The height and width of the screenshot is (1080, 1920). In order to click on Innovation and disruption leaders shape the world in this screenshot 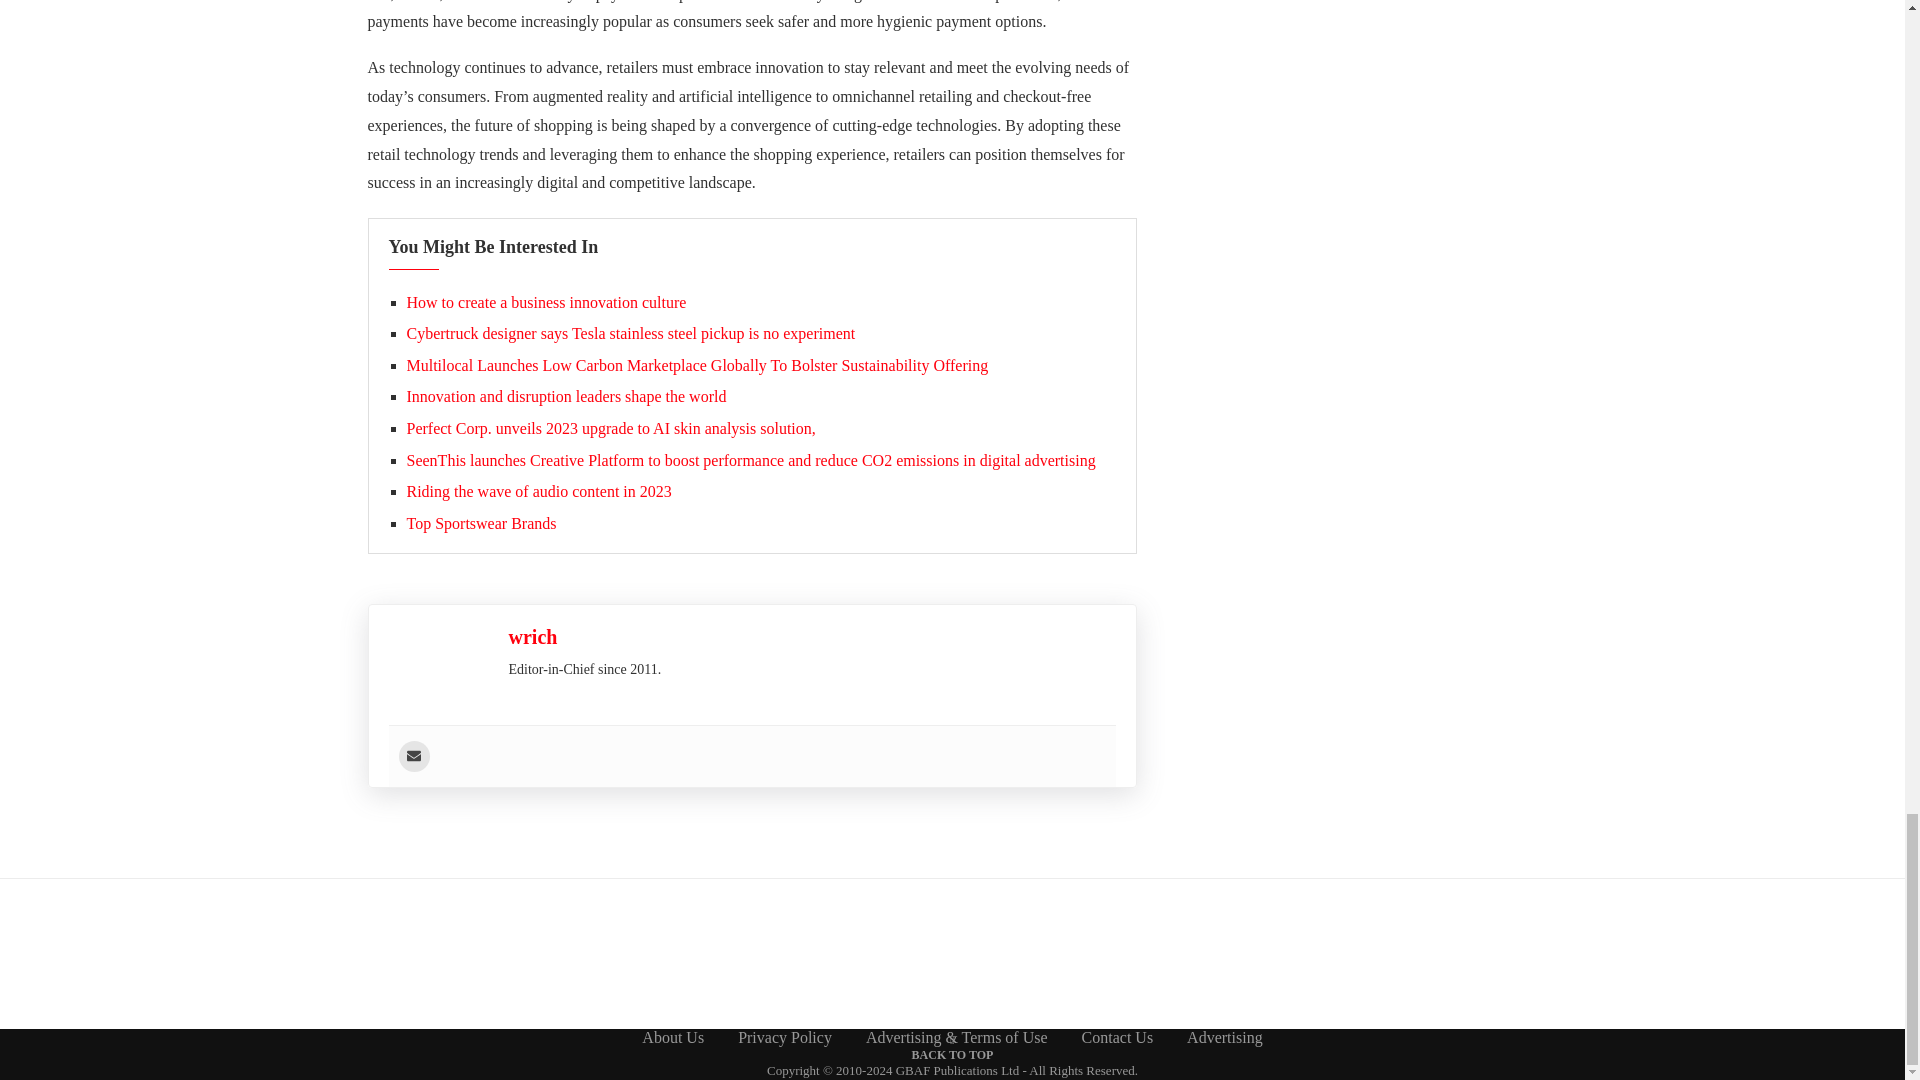, I will do `click(565, 396)`.